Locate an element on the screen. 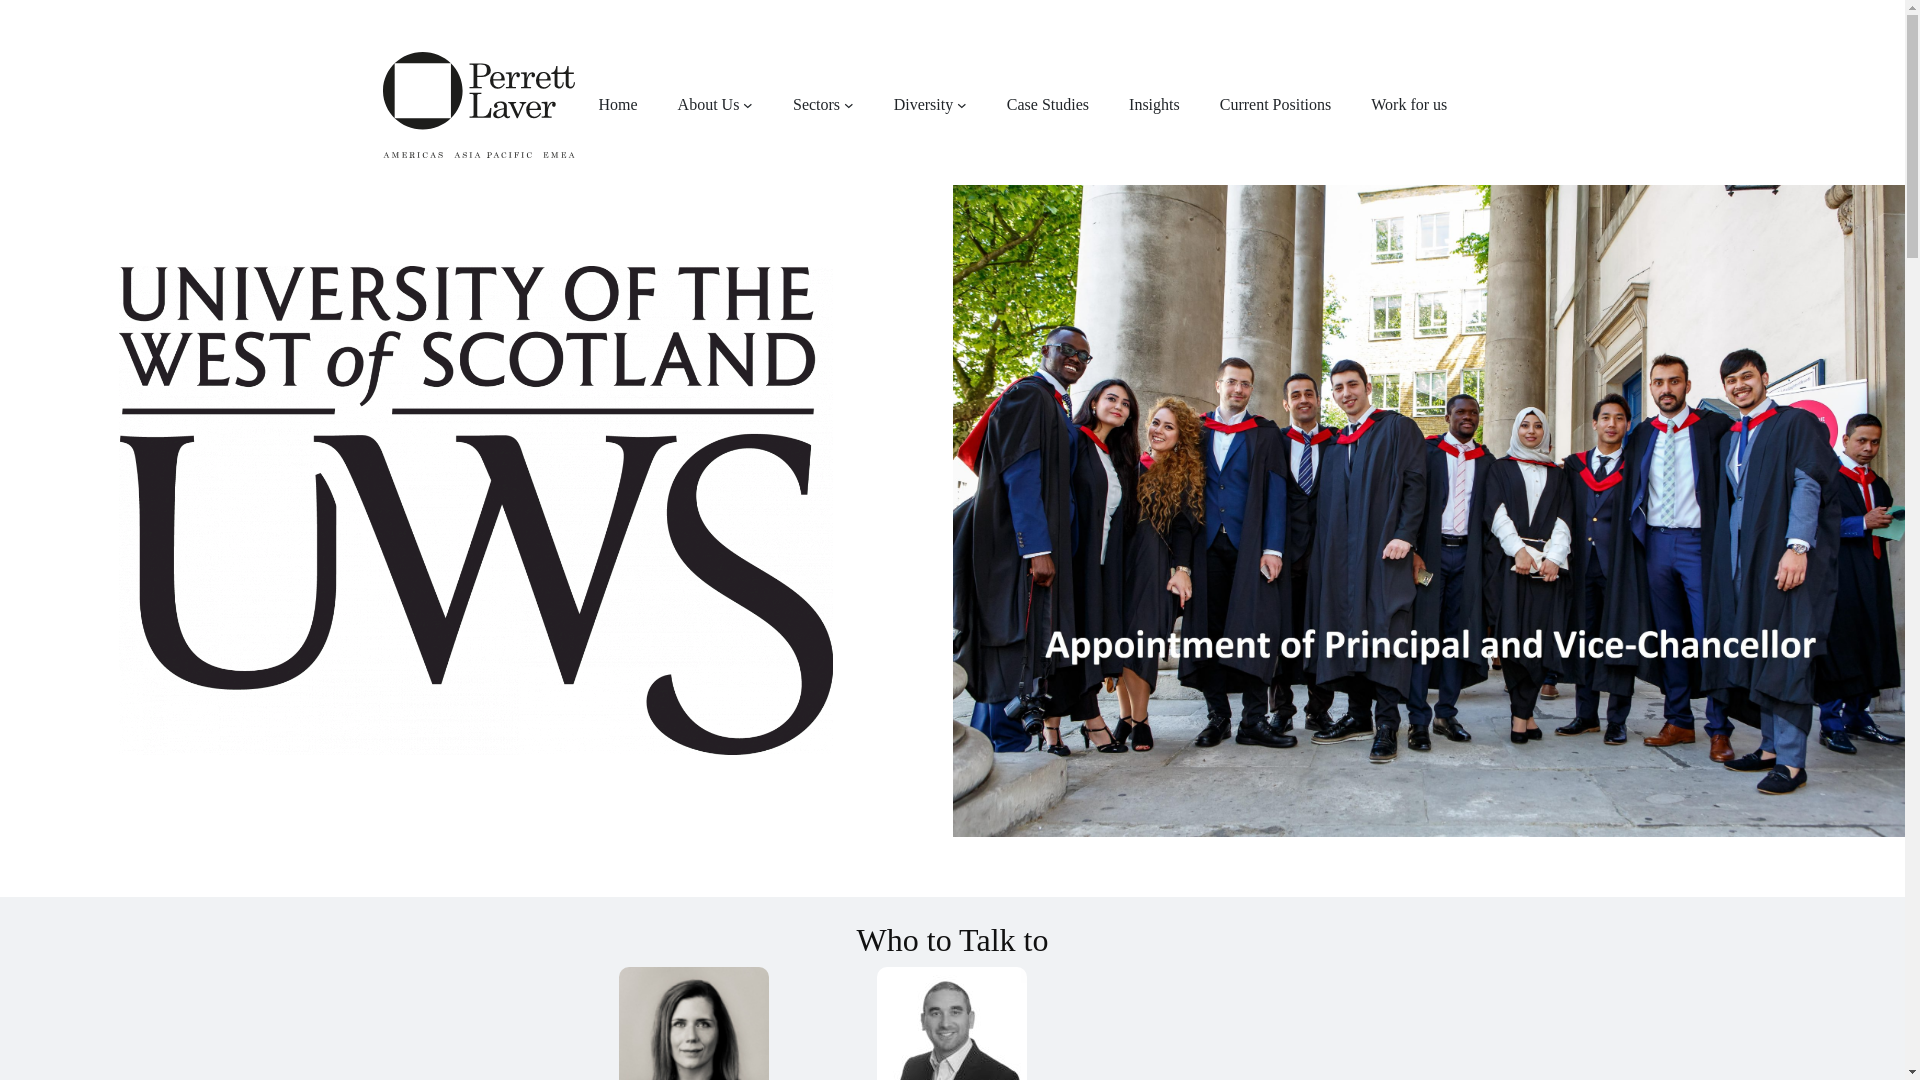 Image resolution: width=1920 pixels, height=1080 pixels. Case Studies is located at coordinates (1047, 104).